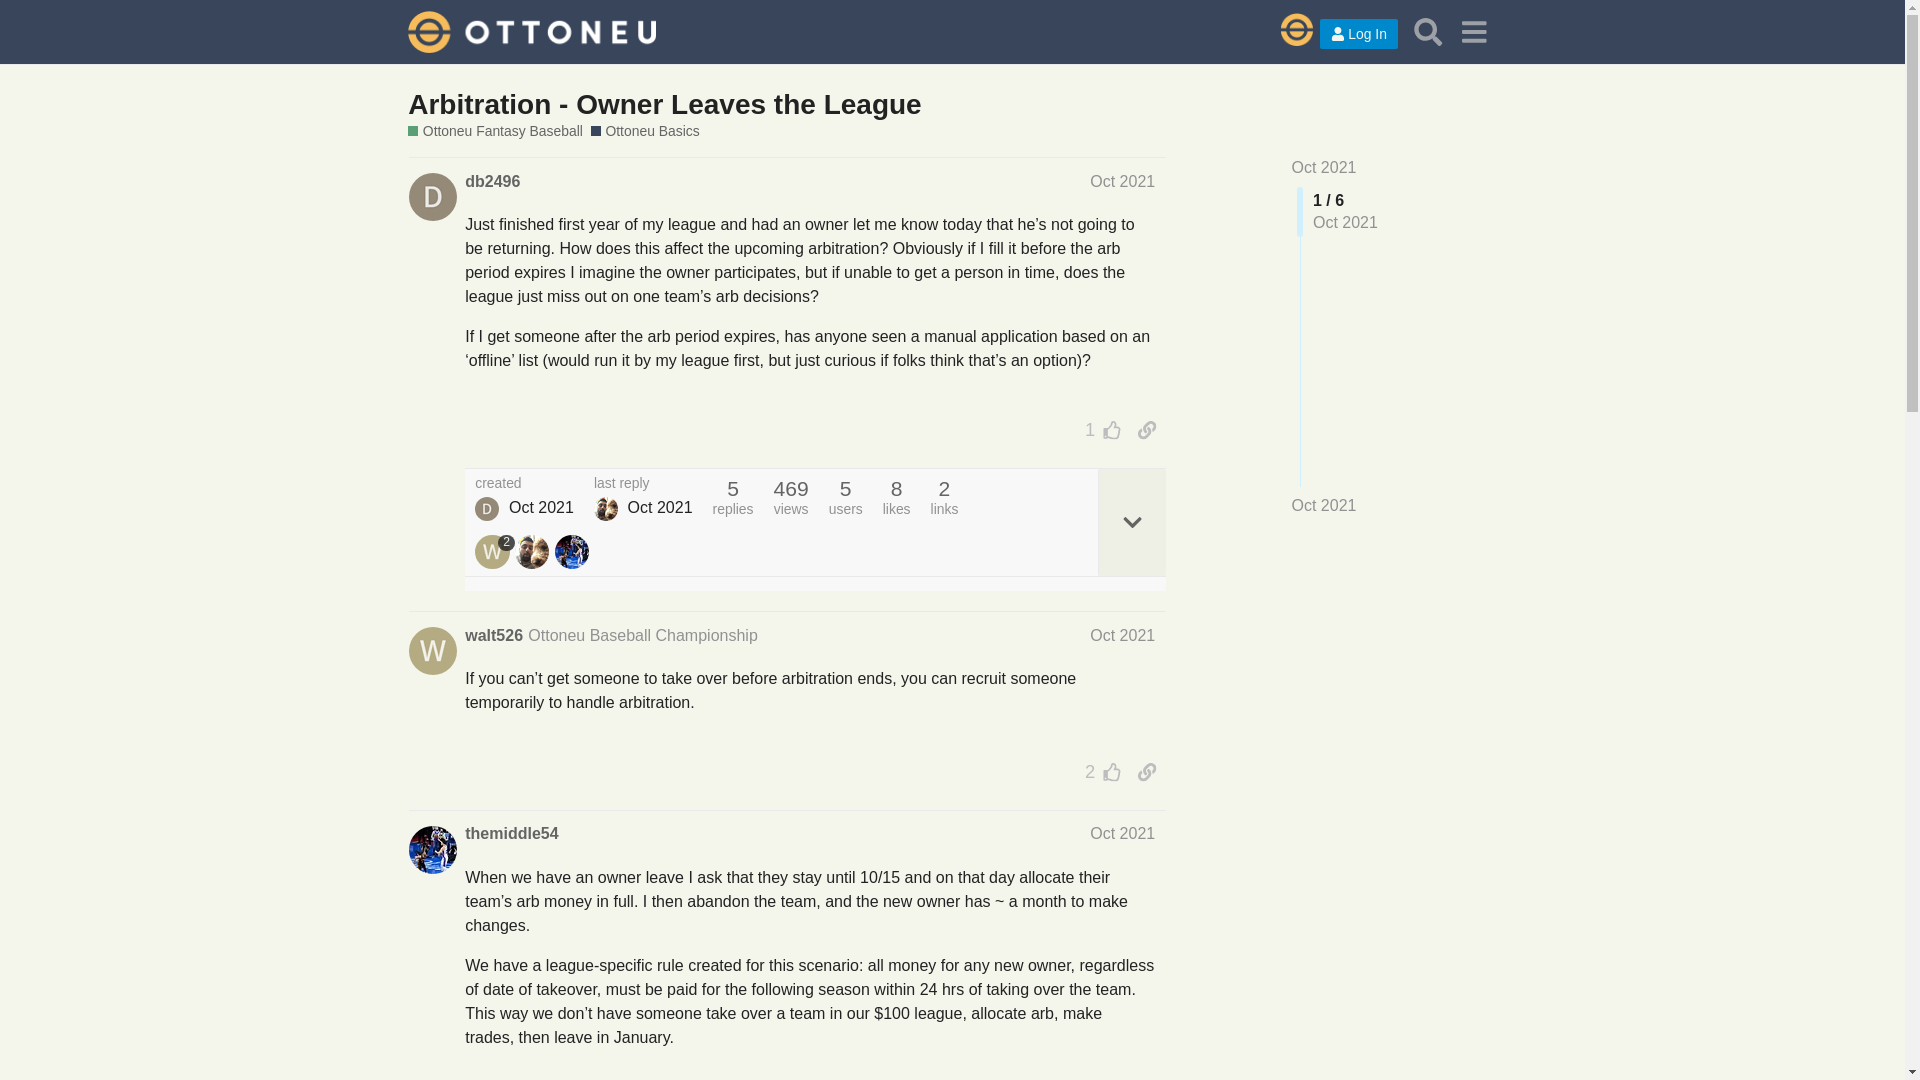 The image size is (1920, 1080). Describe the element at coordinates (1286, 32) in the screenshot. I see `Dashboard` at that location.